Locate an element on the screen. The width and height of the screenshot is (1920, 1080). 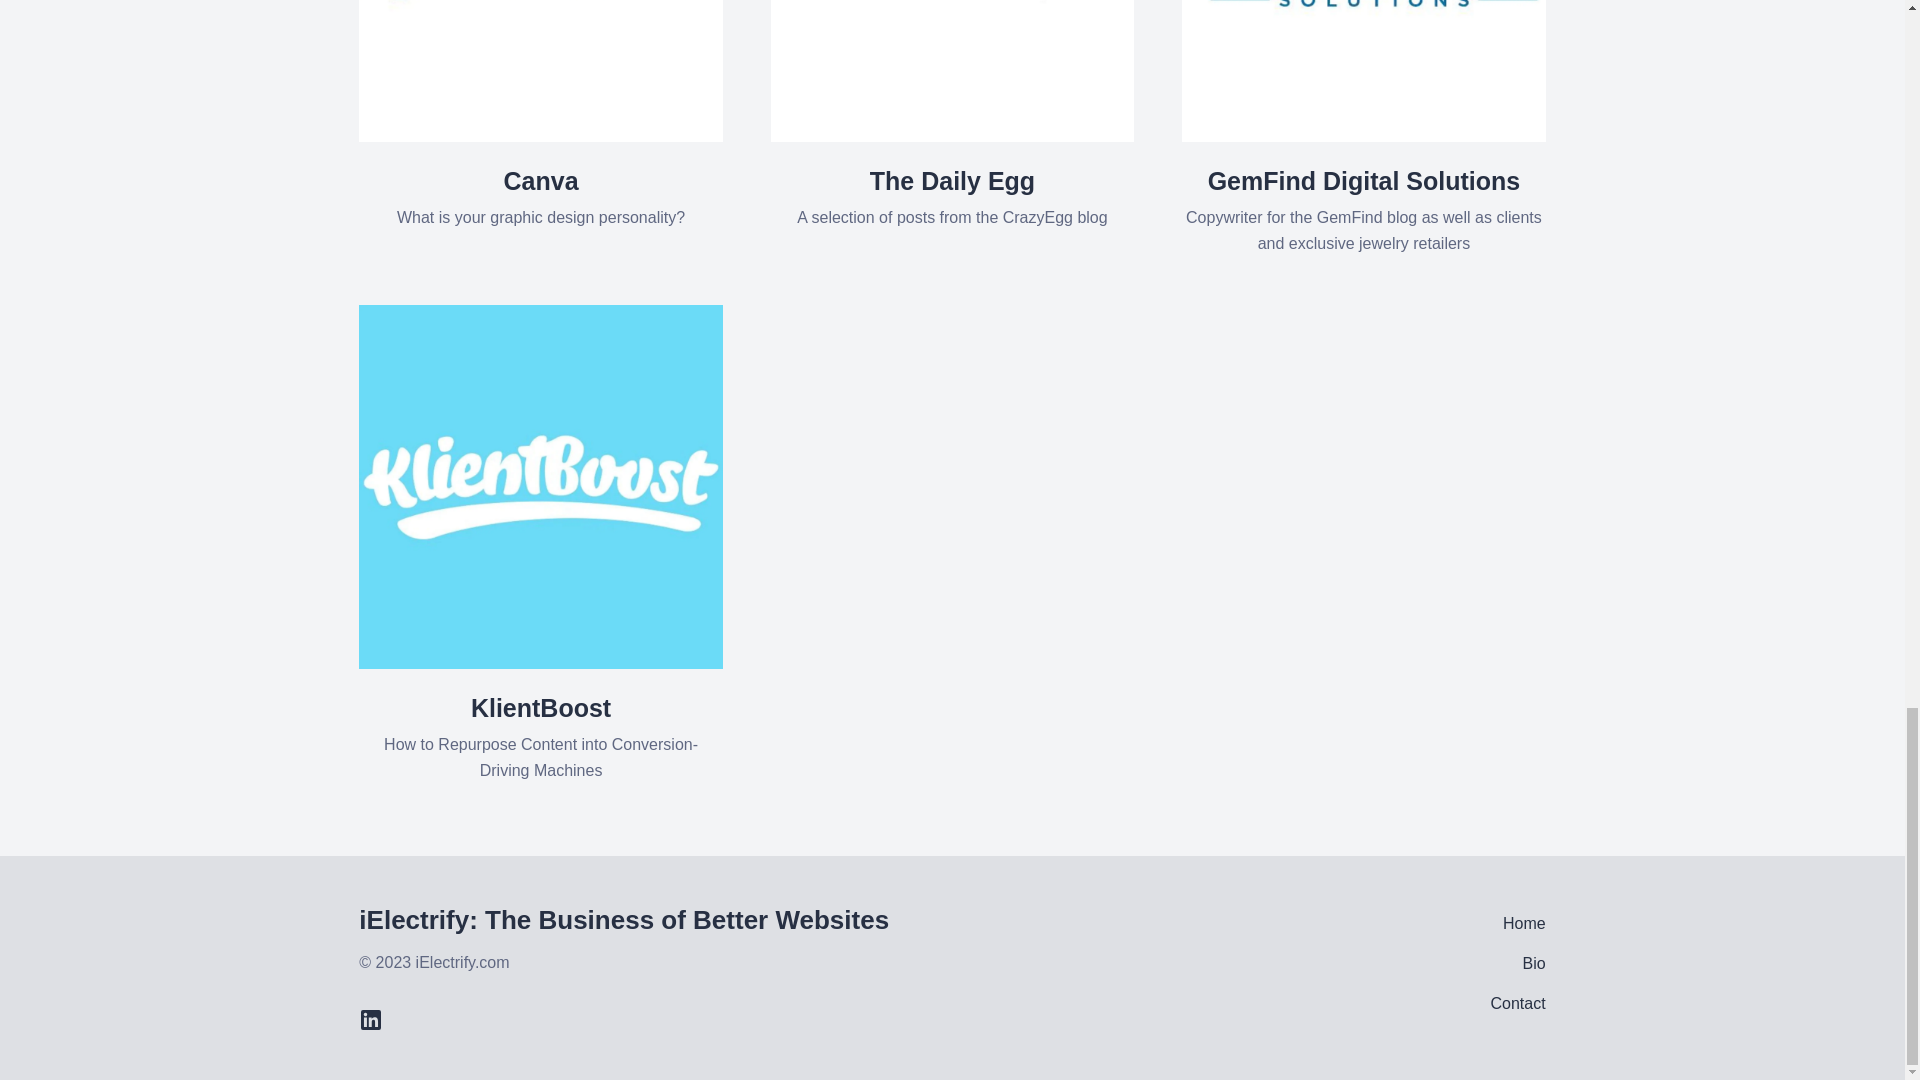
Bio is located at coordinates (540, 198).